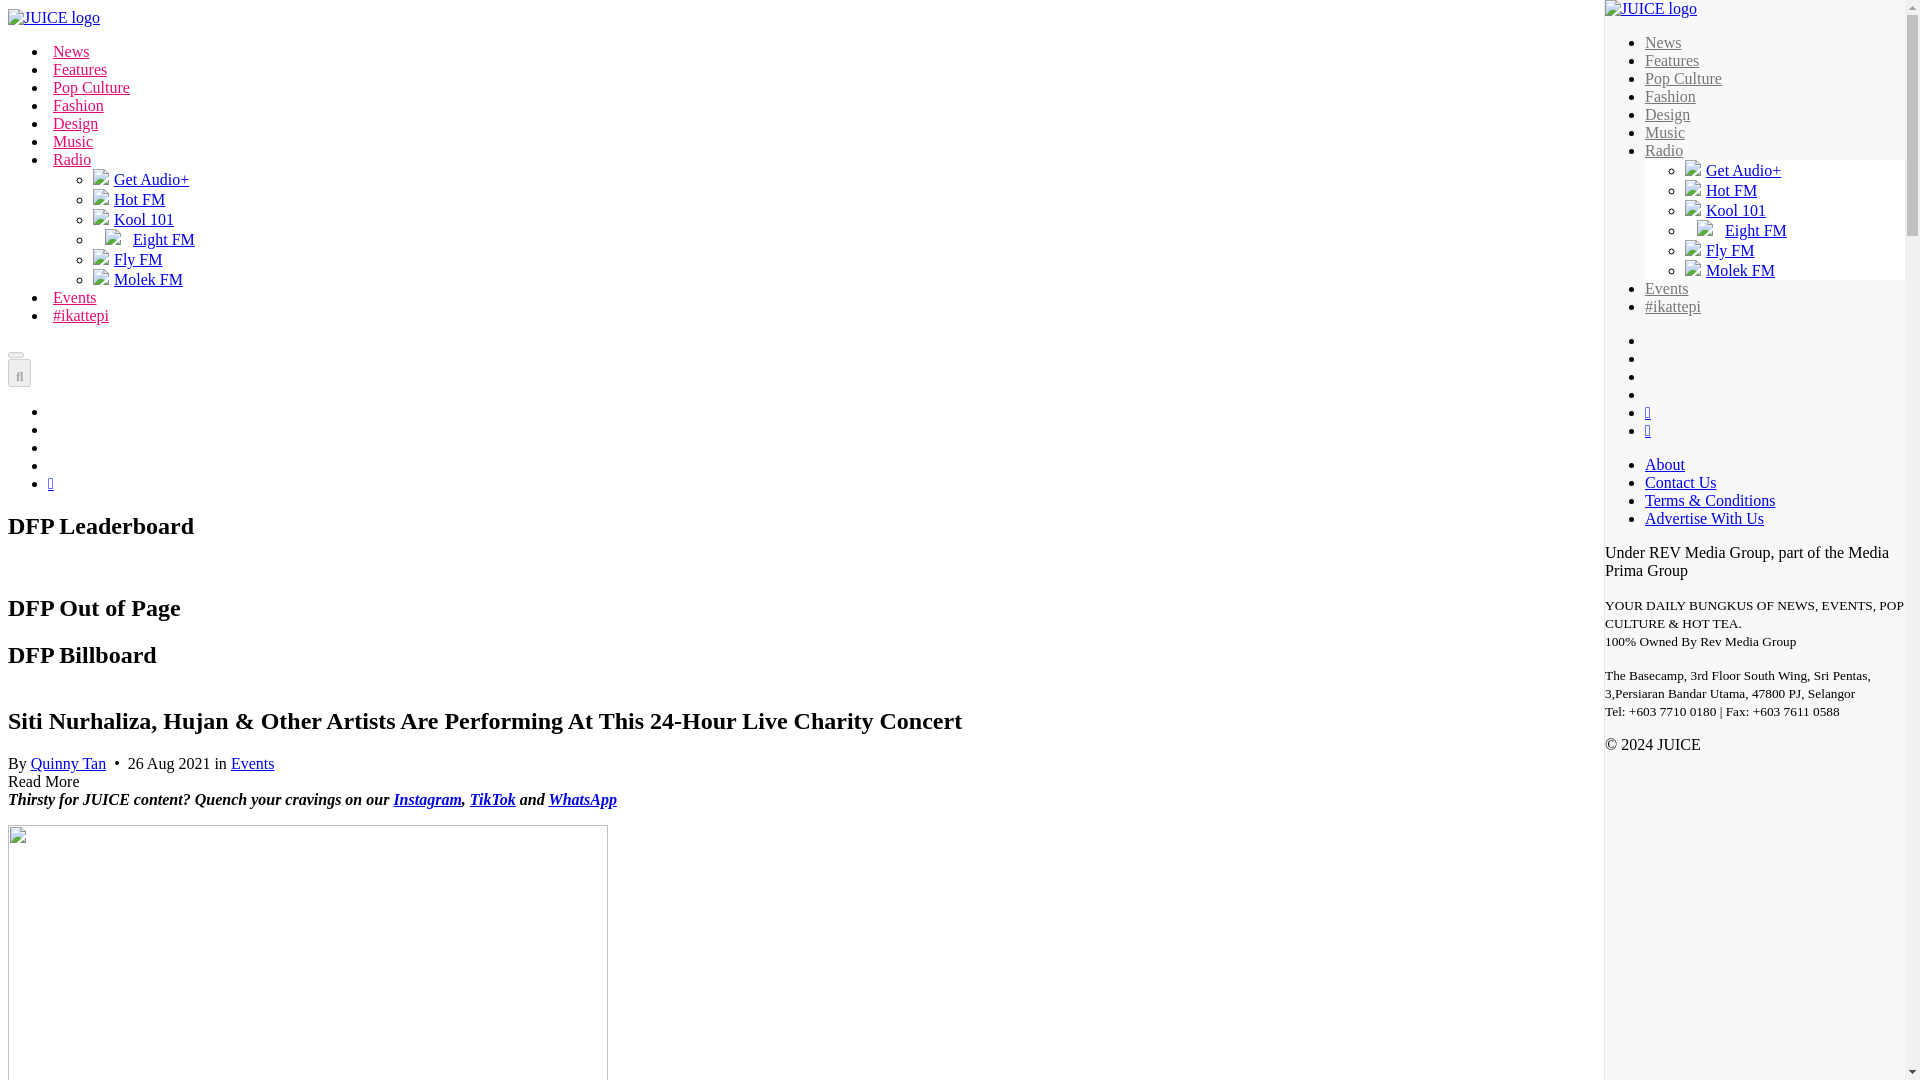 The height and width of the screenshot is (1080, 1920). What do you see at coordinates (137, 280) in the screenshot?
I see `Molek FM` at bounding box center [137, 280].